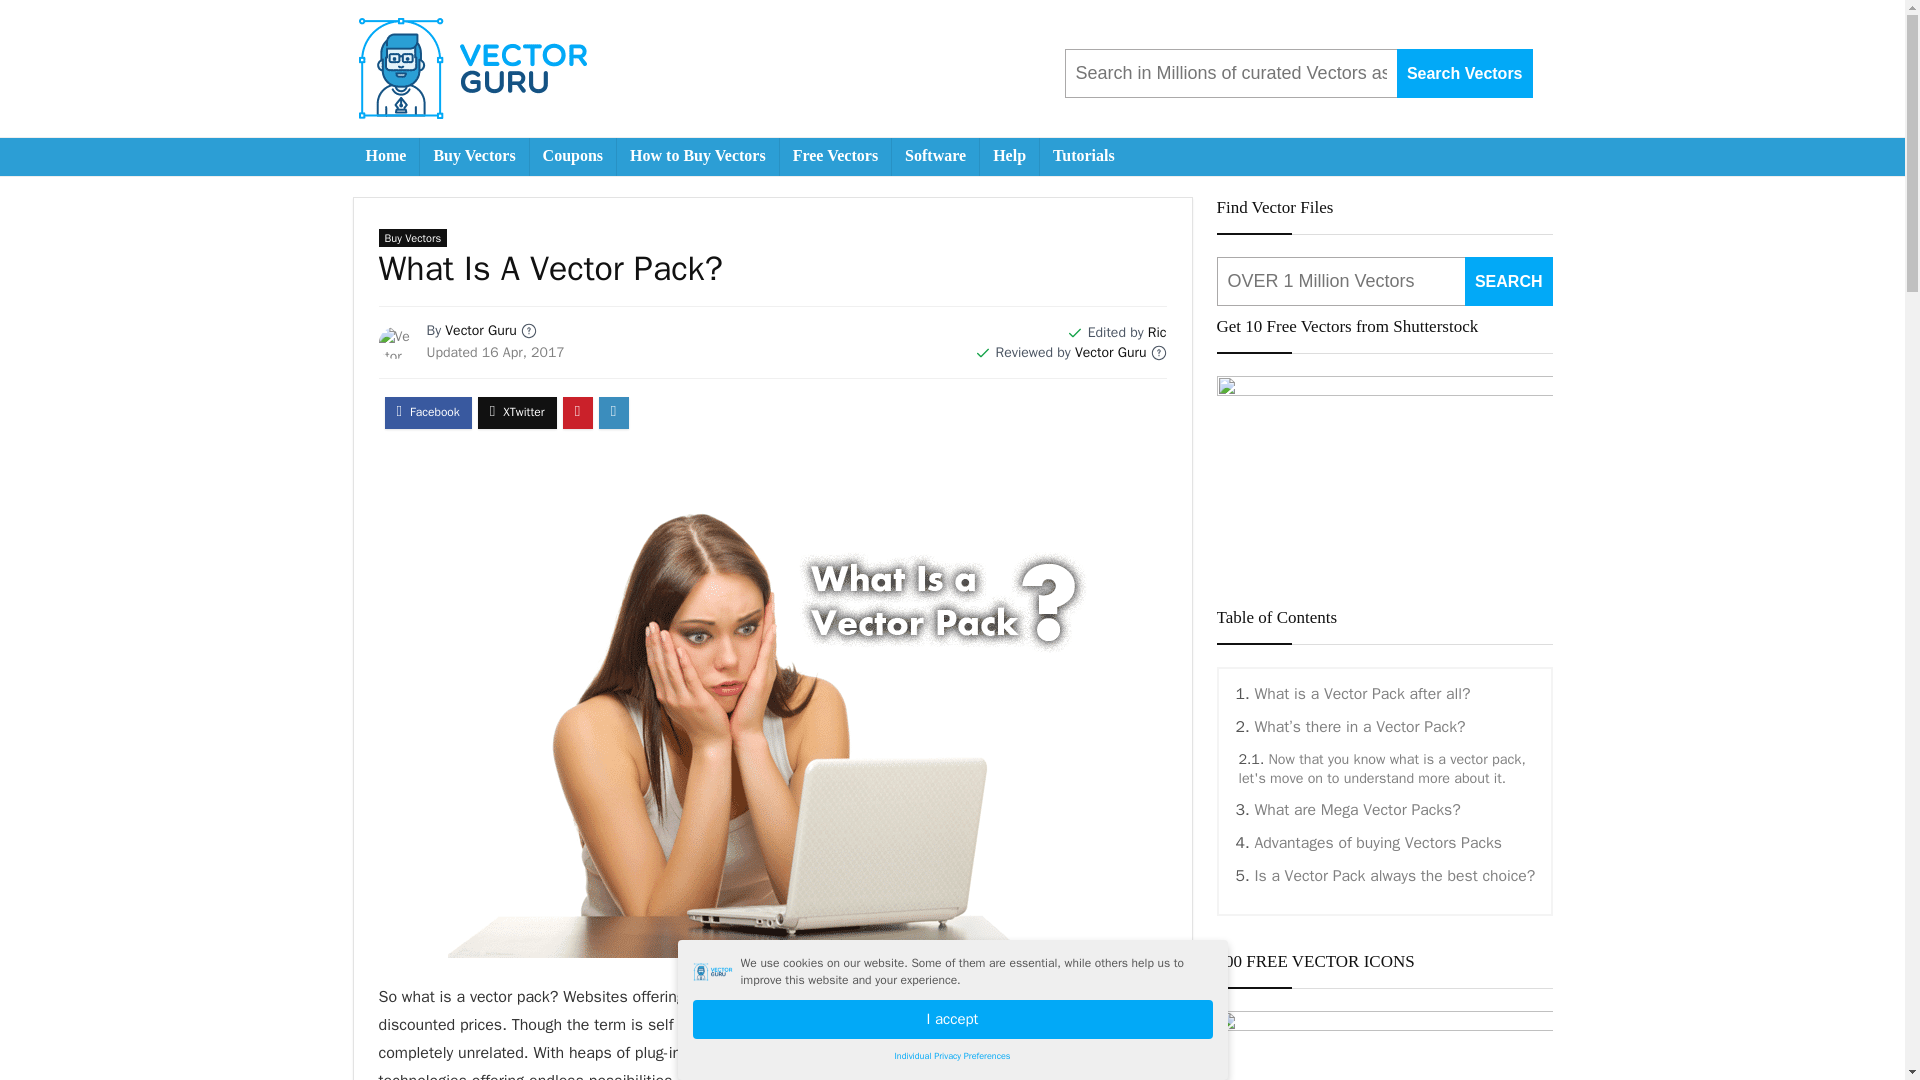 Image resolution: width=1920 pixels, height=1080 pixels. I want to click on Software, so click(936, 157).